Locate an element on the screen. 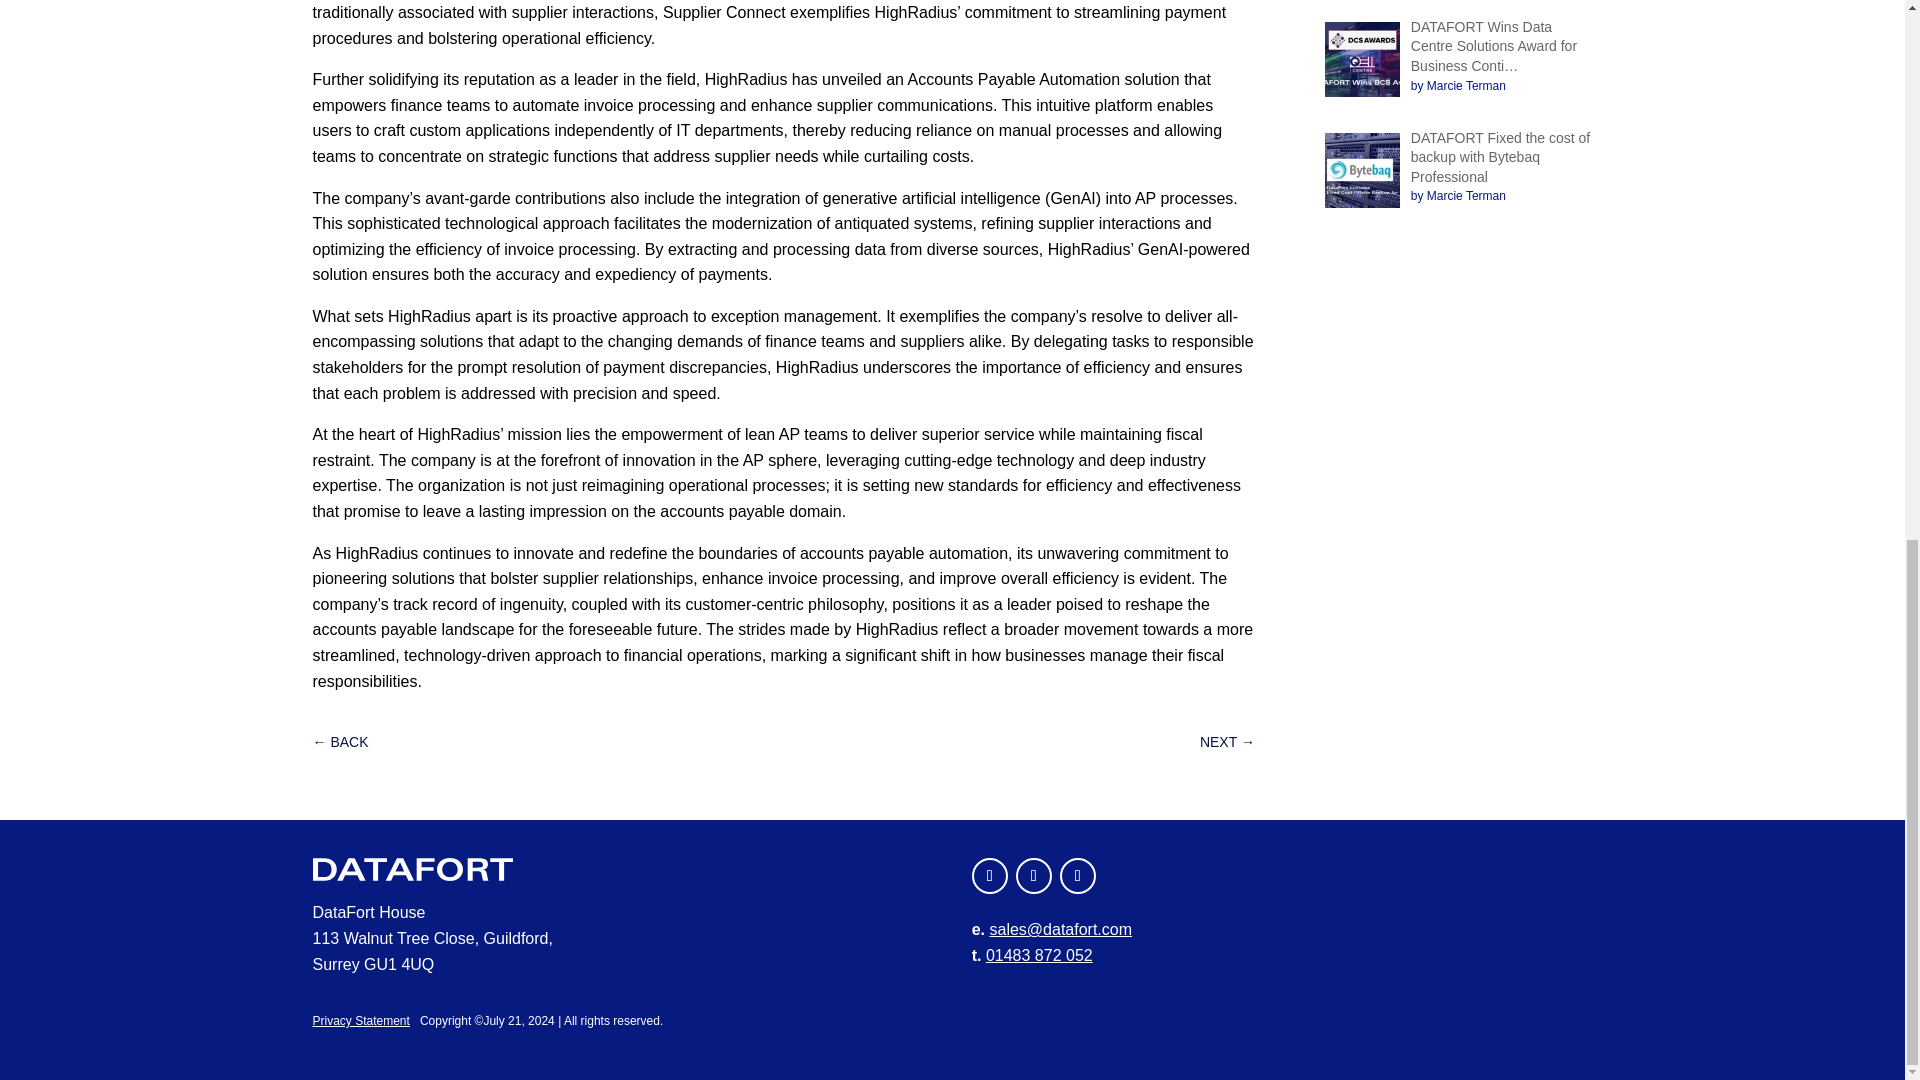 This screenshot has height=1080, width=1920. Follow on LinkedIn is located at coordinates (1078, 876).